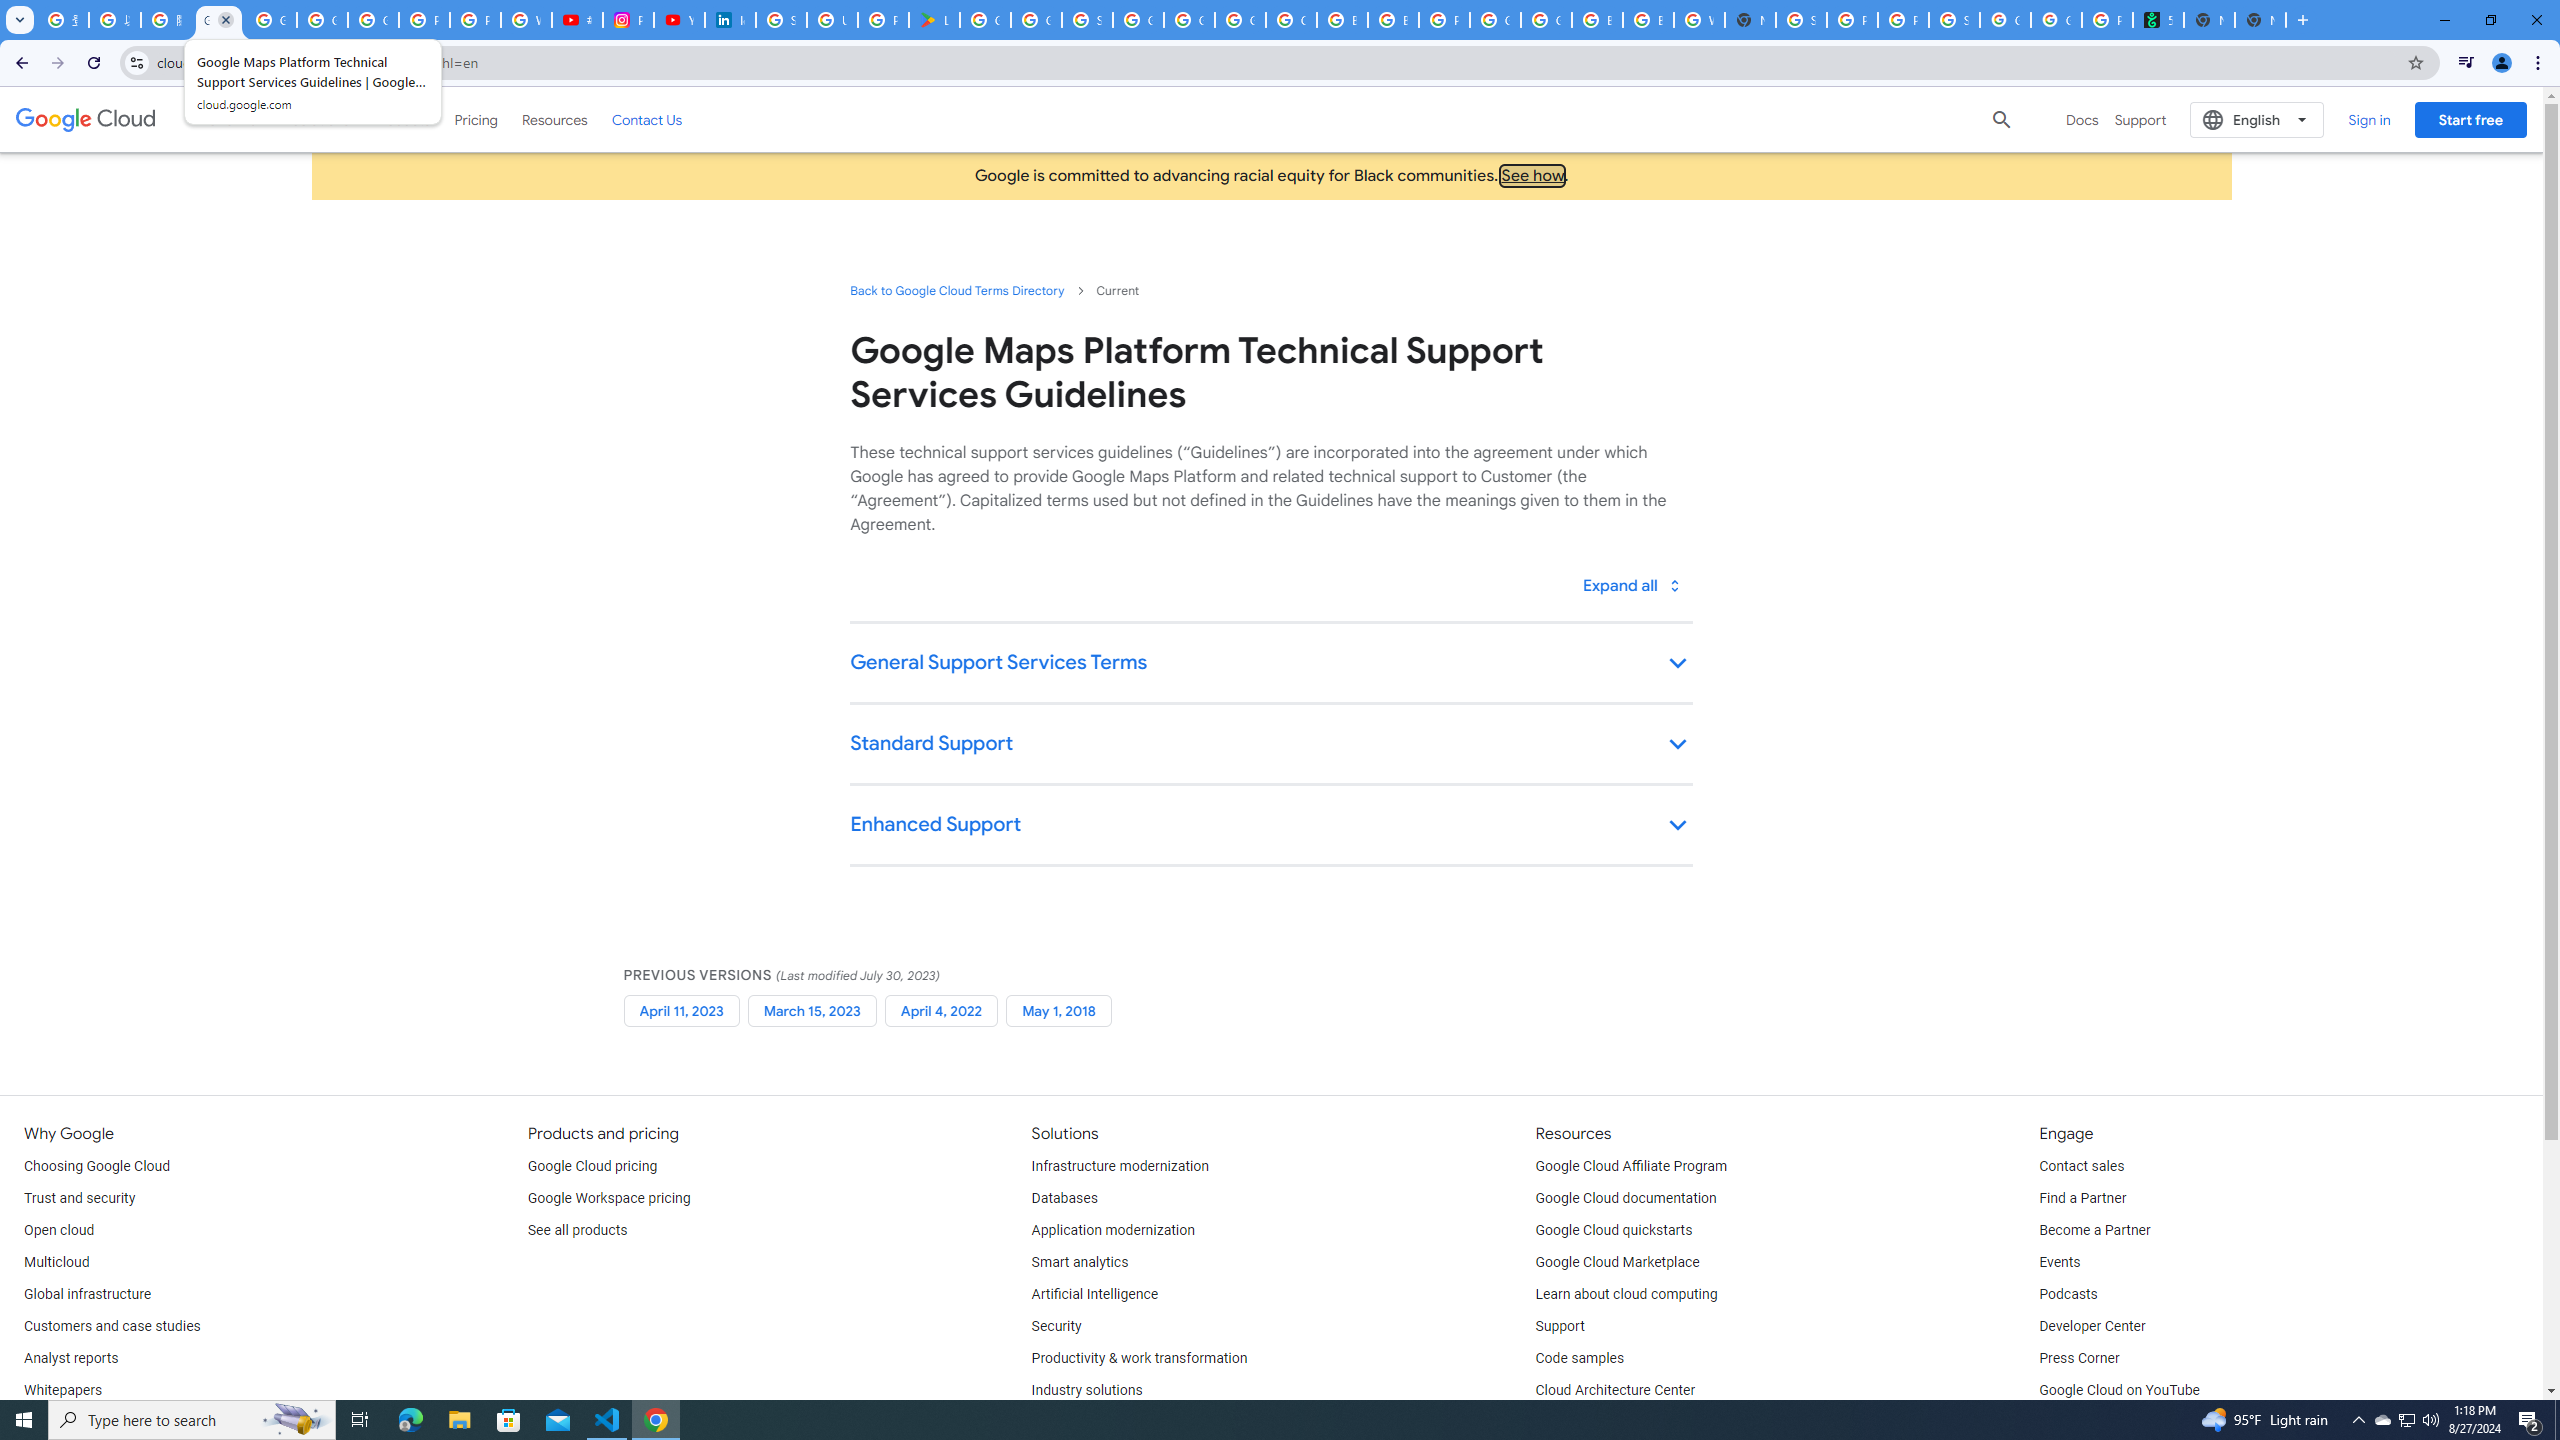 The image size is (2560, 1440). Describe the element at coordinates (2068, 1294) in the screenshot. I see `Podcasts` at that location.